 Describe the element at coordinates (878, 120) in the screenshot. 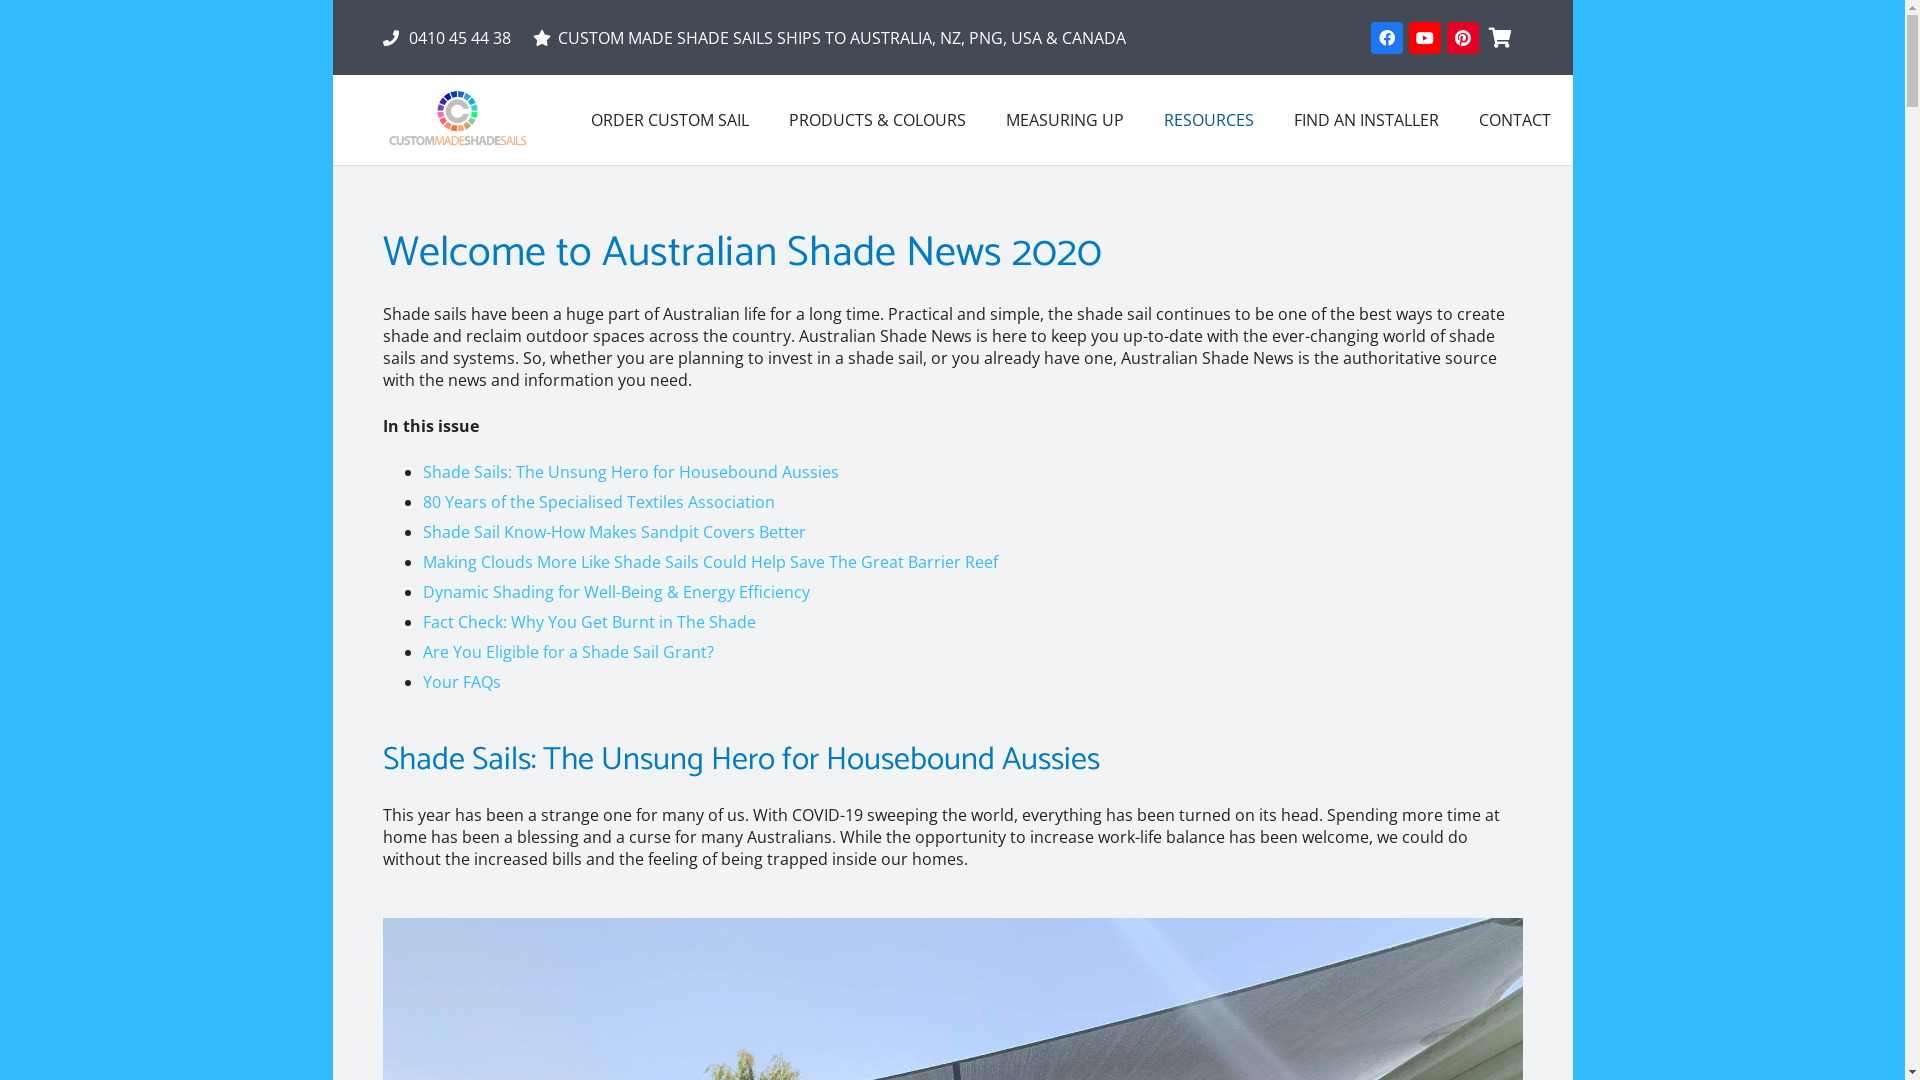

I see `PRODUCTS & COLOURS` at that location.